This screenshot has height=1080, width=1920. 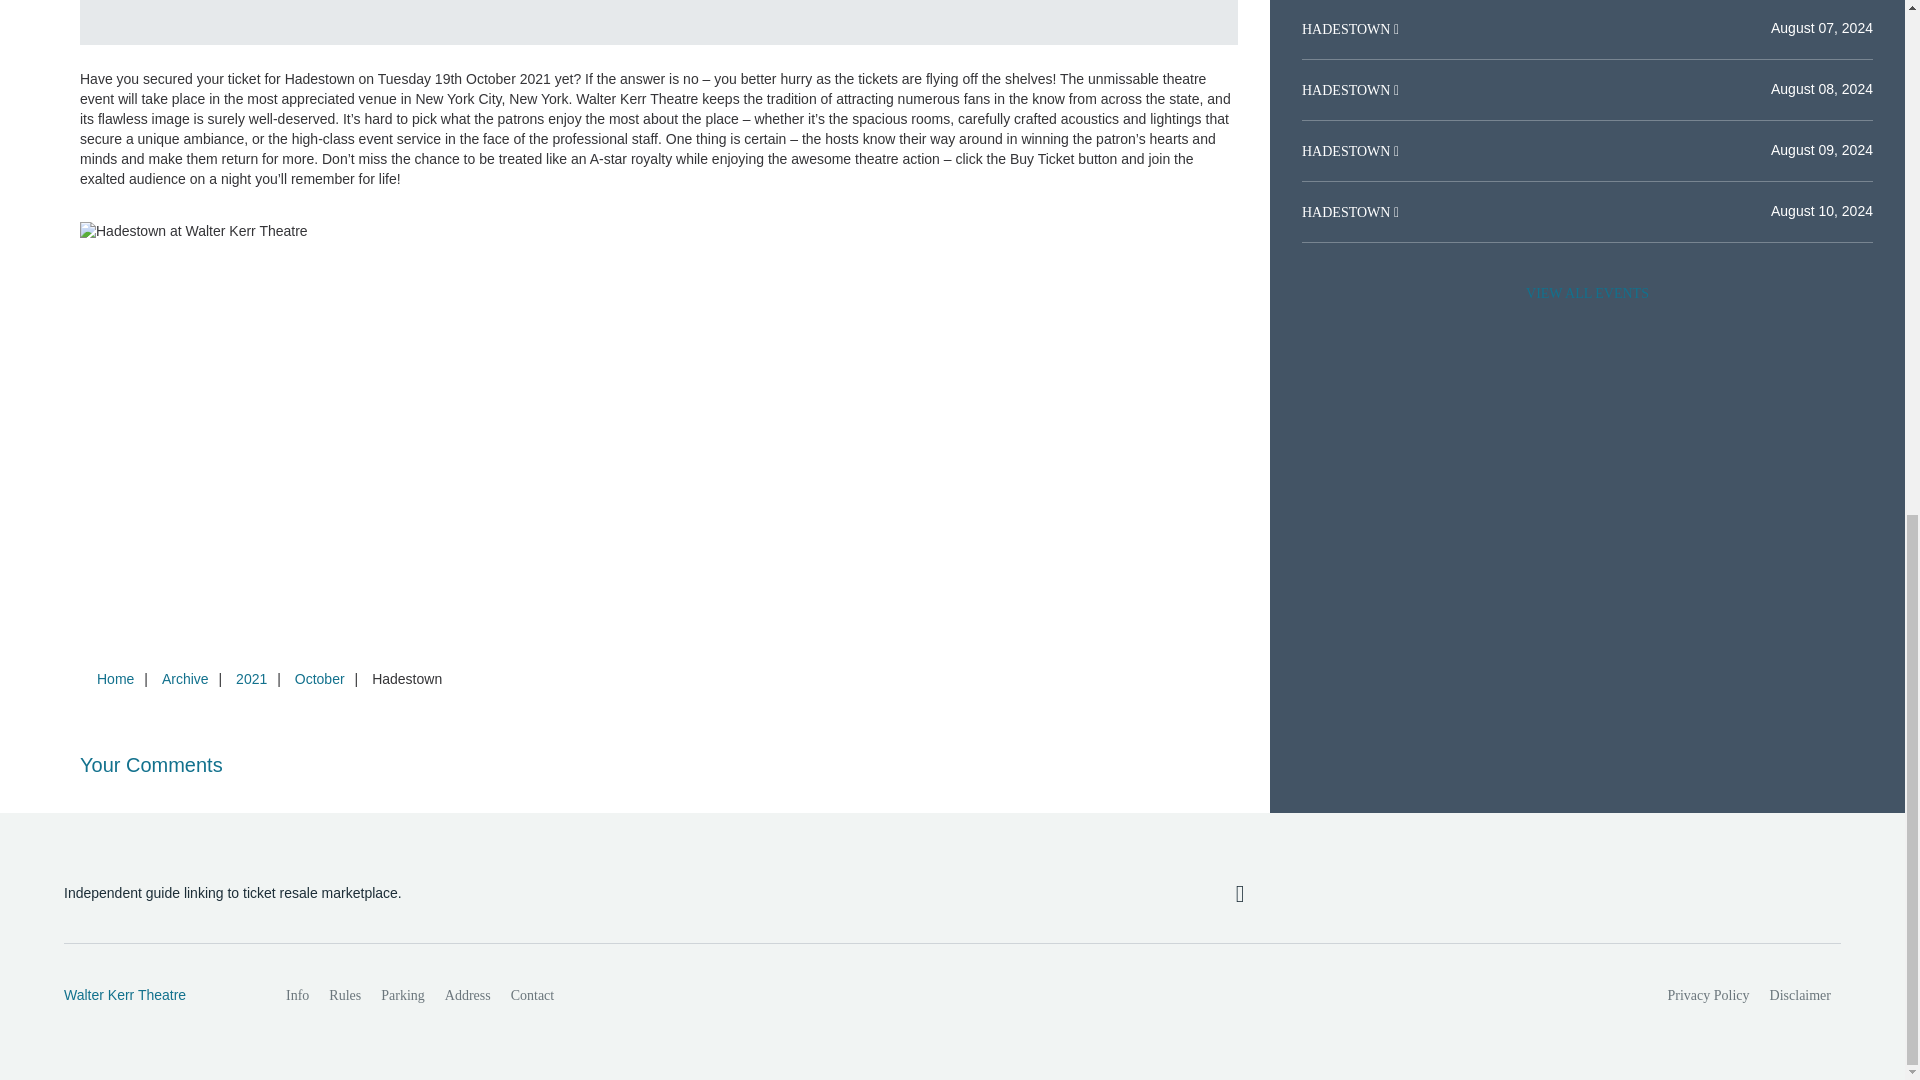 I want to click on Rules, so click(x=344, y=996).